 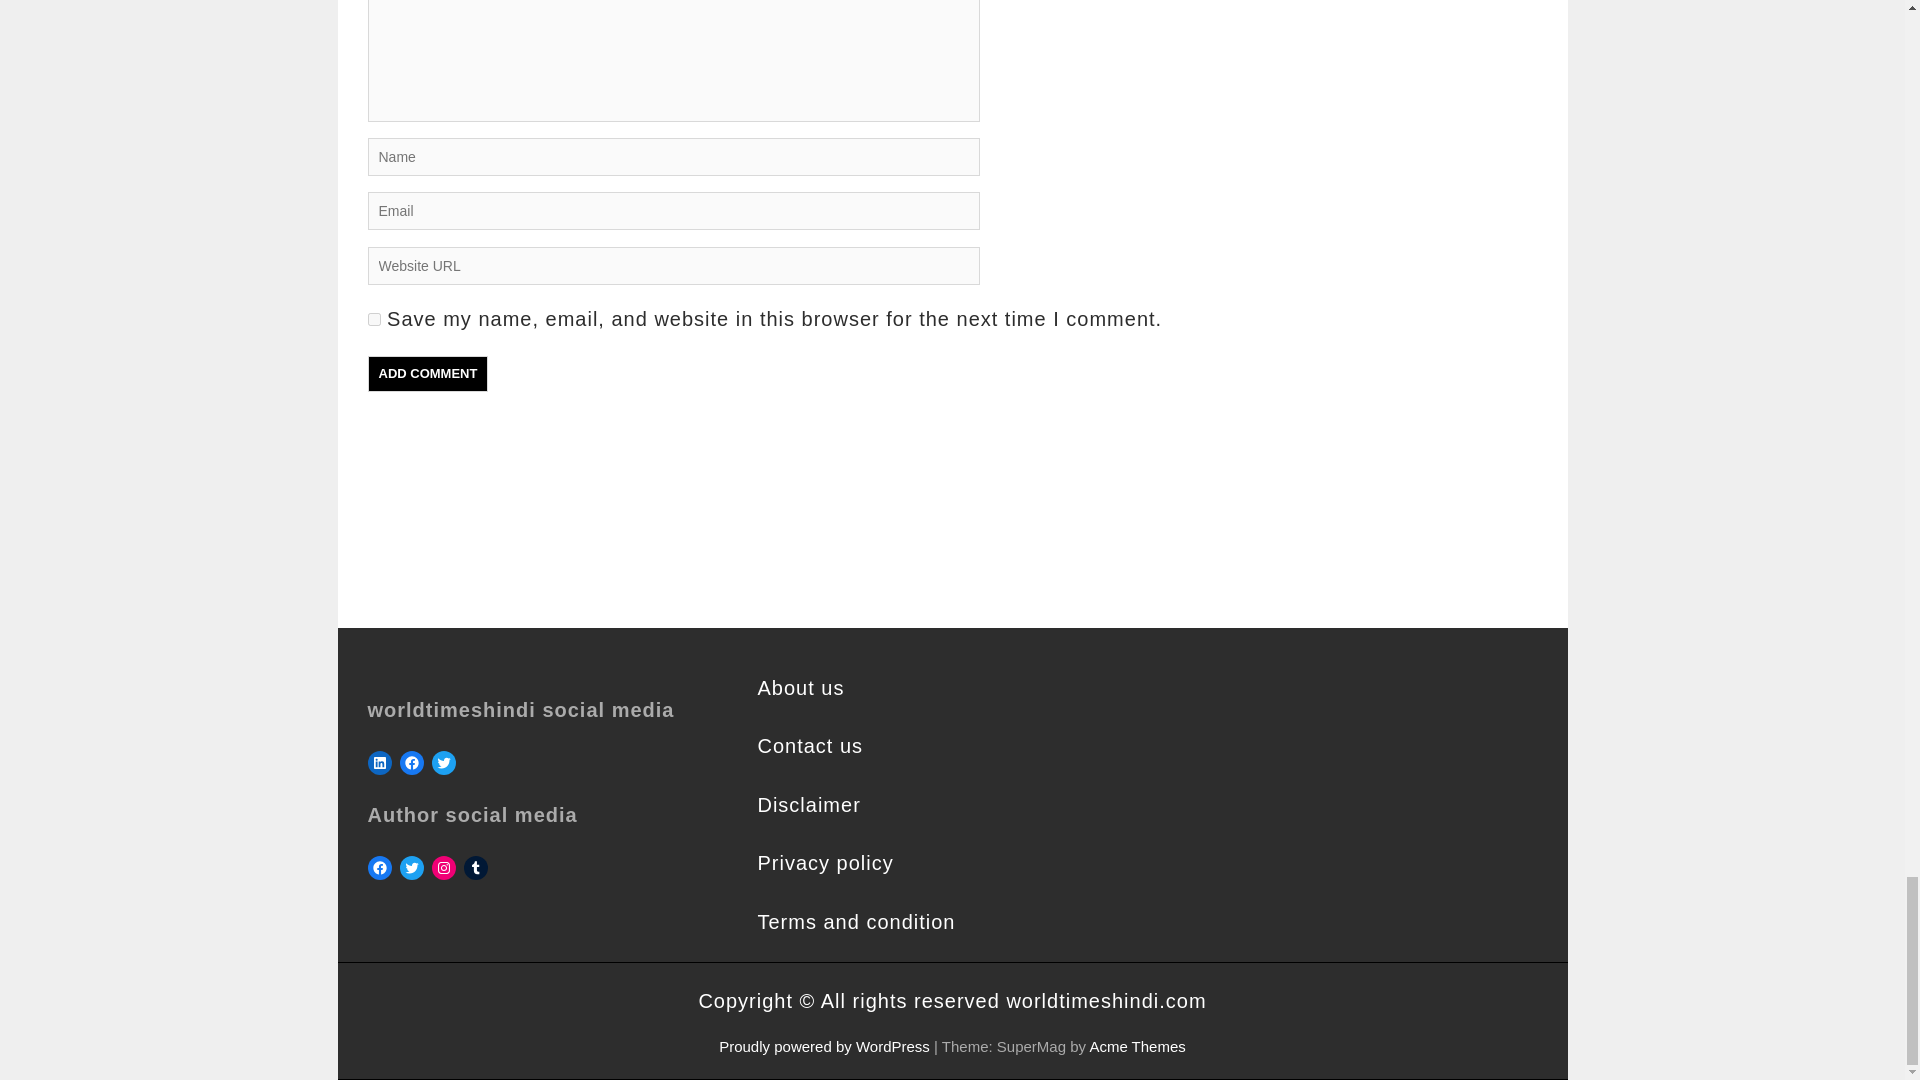 What do you see at coordinates (374, 320) in the screenshot?
I see `yes` at bounding box center [374, 320].